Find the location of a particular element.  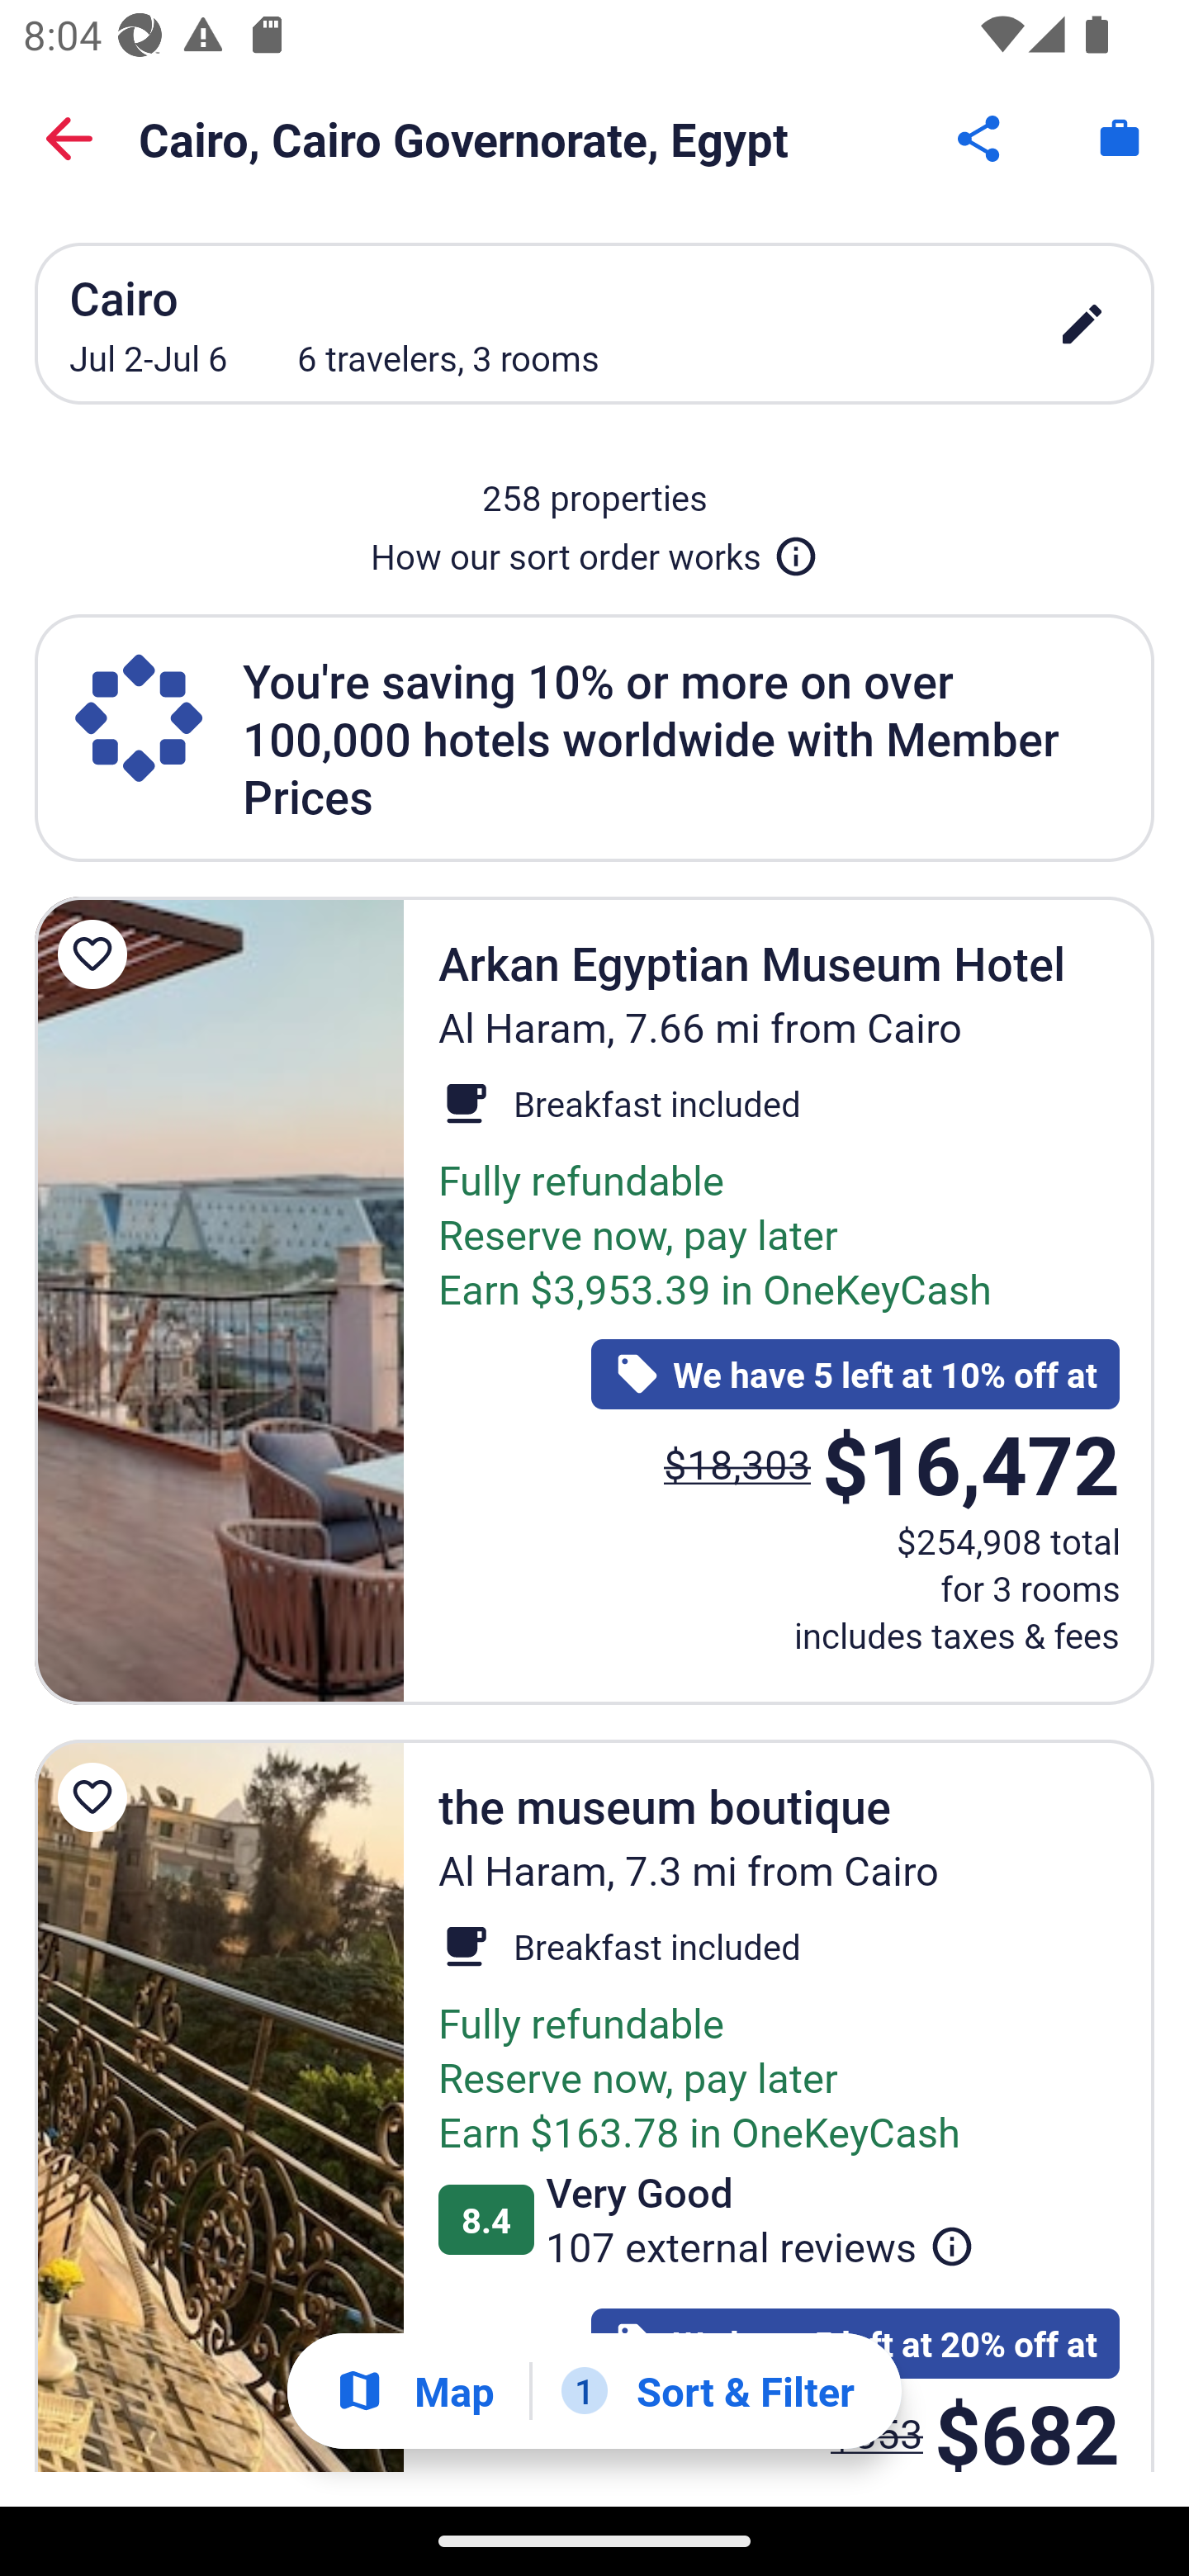

Back is located at coordinates (69, 139).